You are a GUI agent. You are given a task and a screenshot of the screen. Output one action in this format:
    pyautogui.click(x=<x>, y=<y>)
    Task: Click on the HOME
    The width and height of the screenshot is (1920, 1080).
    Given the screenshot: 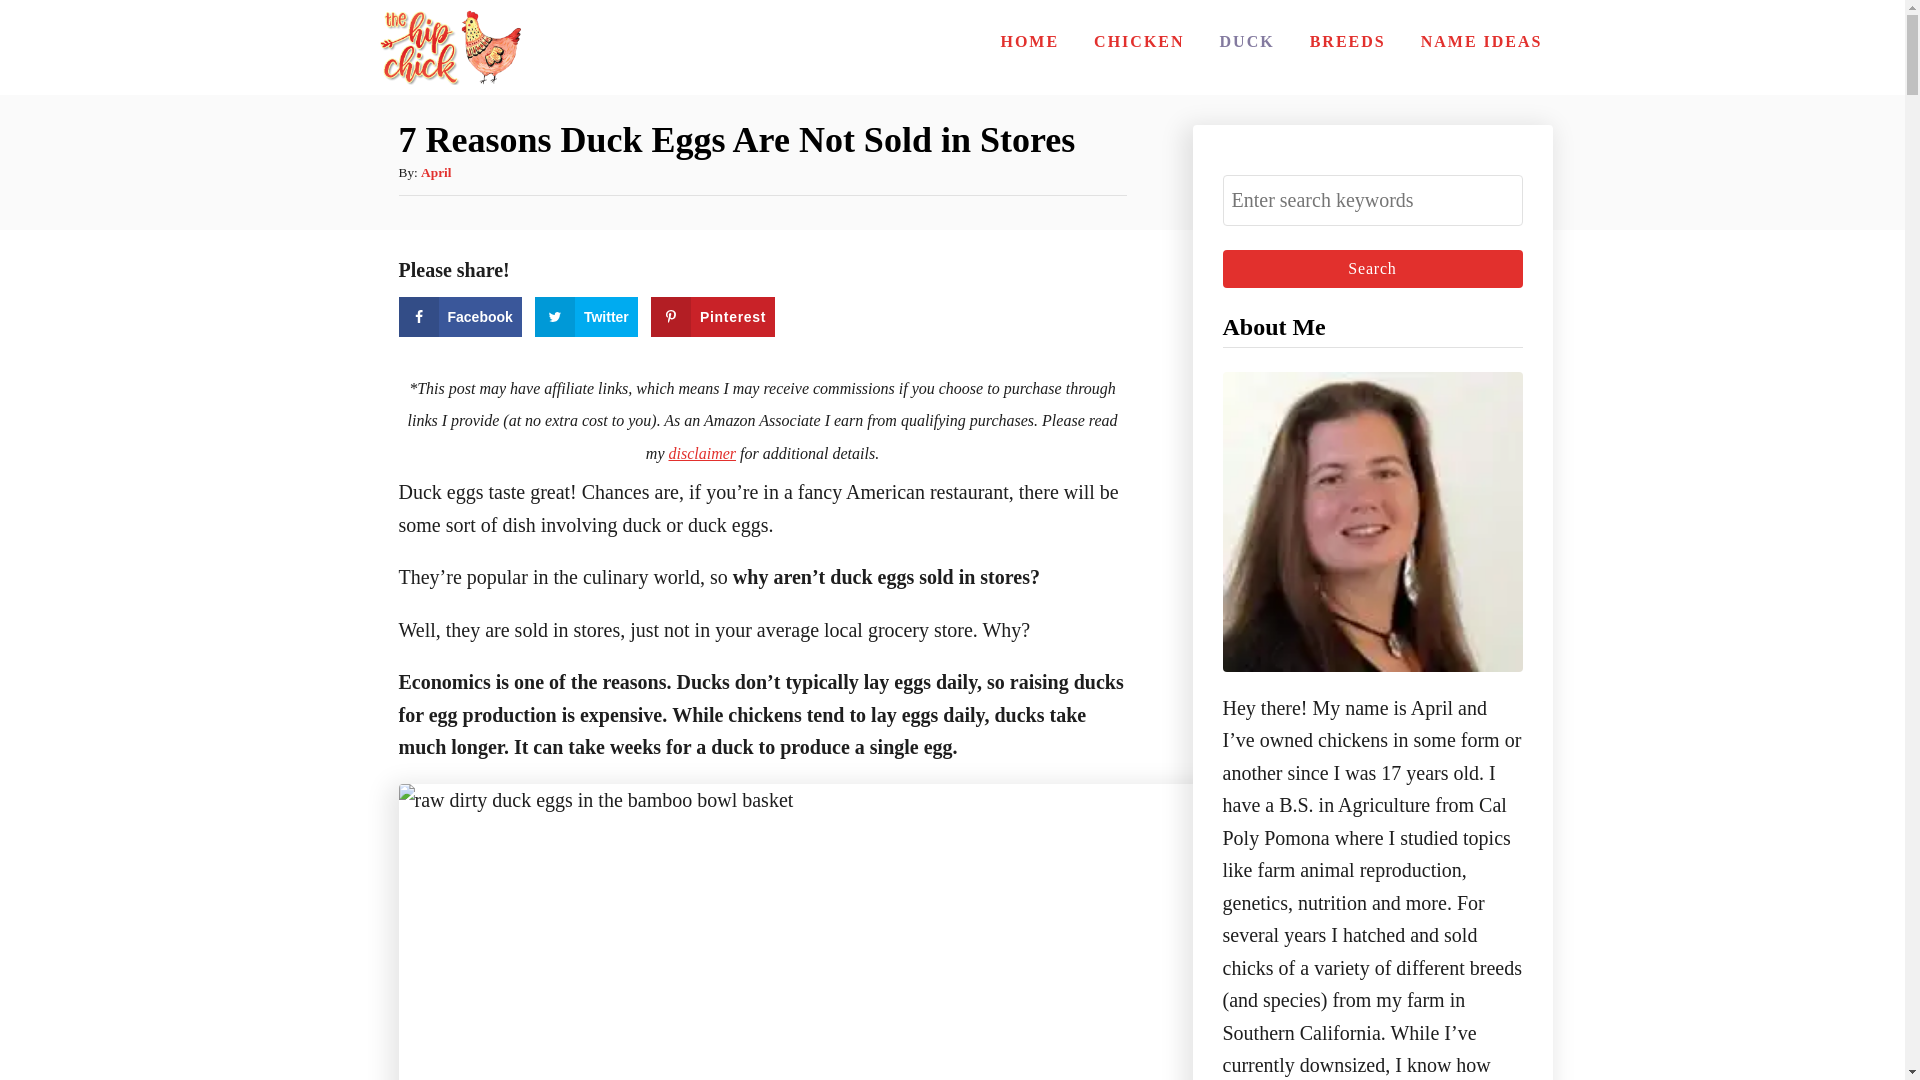 What is the action you would take?
    pyautogui.click(x=1030, y=41)
    